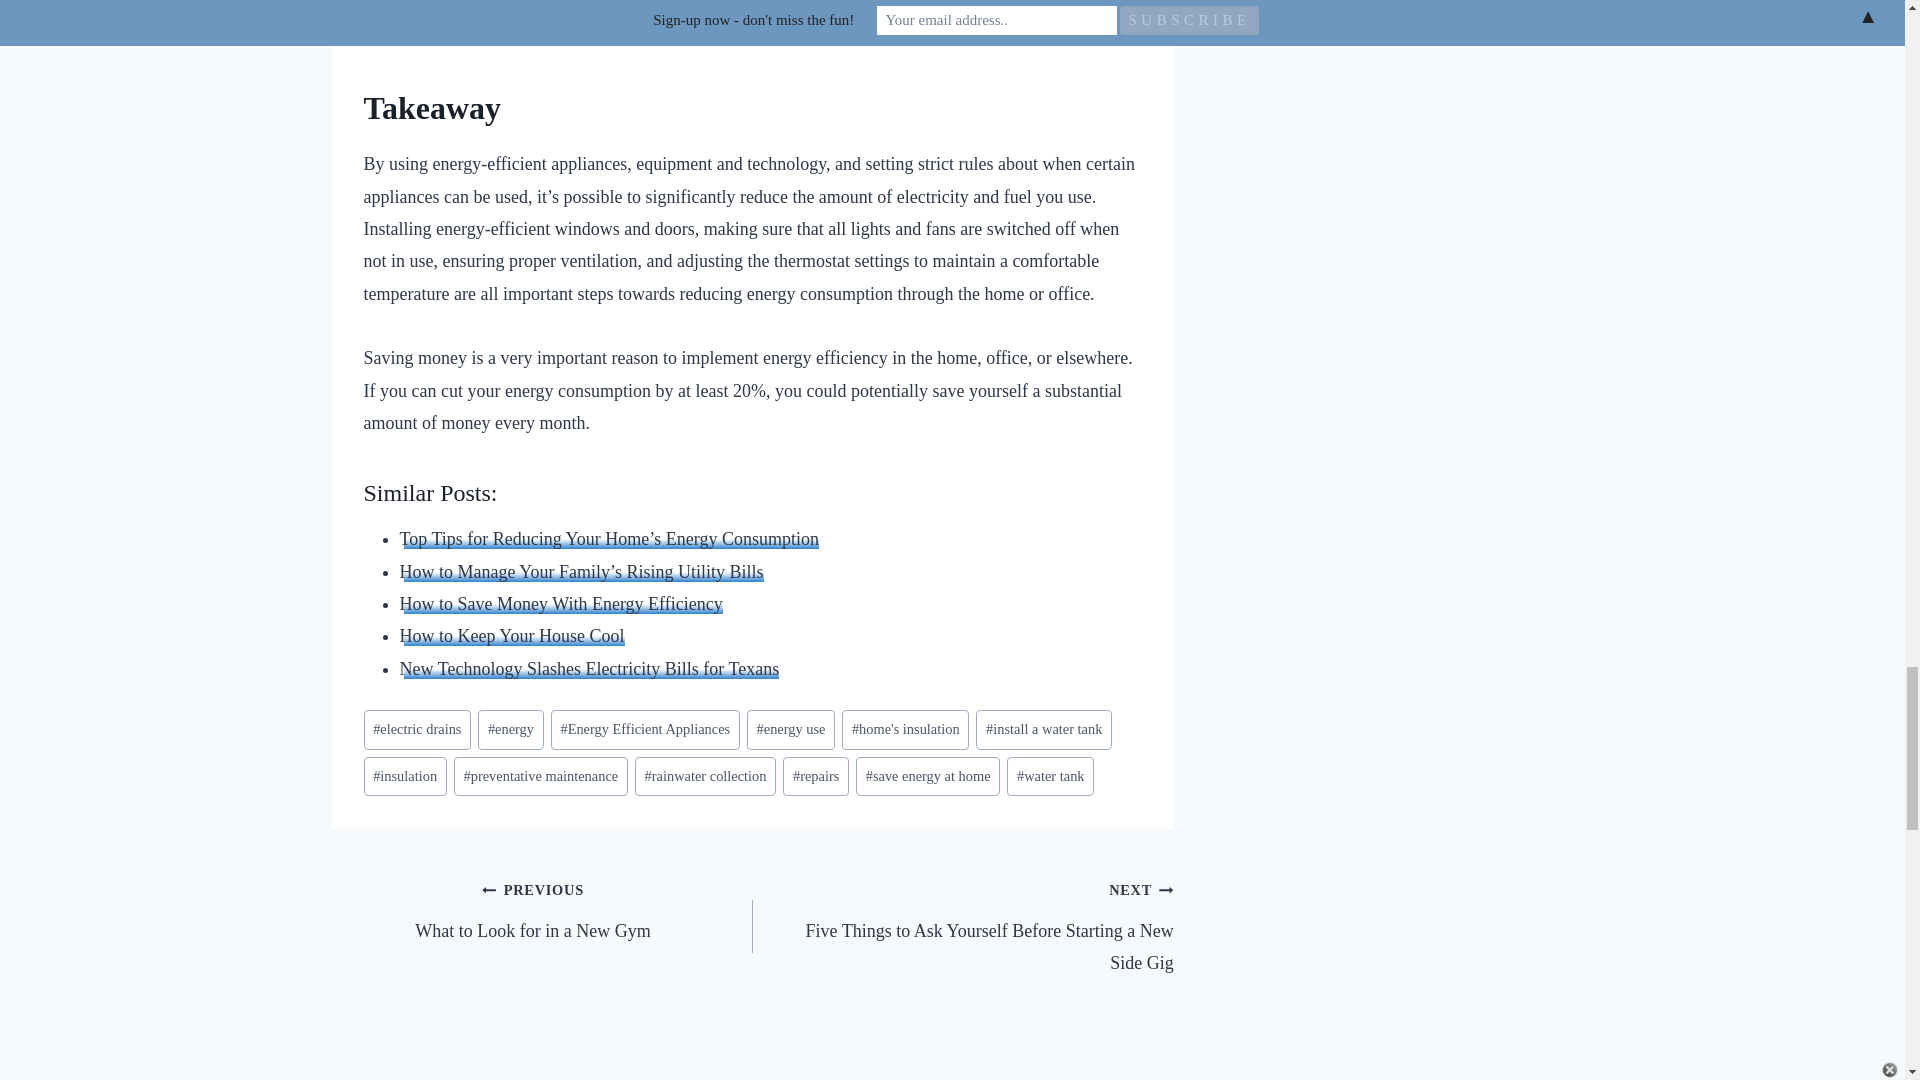 This screenshot has width=1920, height=1080. Describe the element at coordinates (705, 776) in the screenshot. I see `rainwater collection` at that location.